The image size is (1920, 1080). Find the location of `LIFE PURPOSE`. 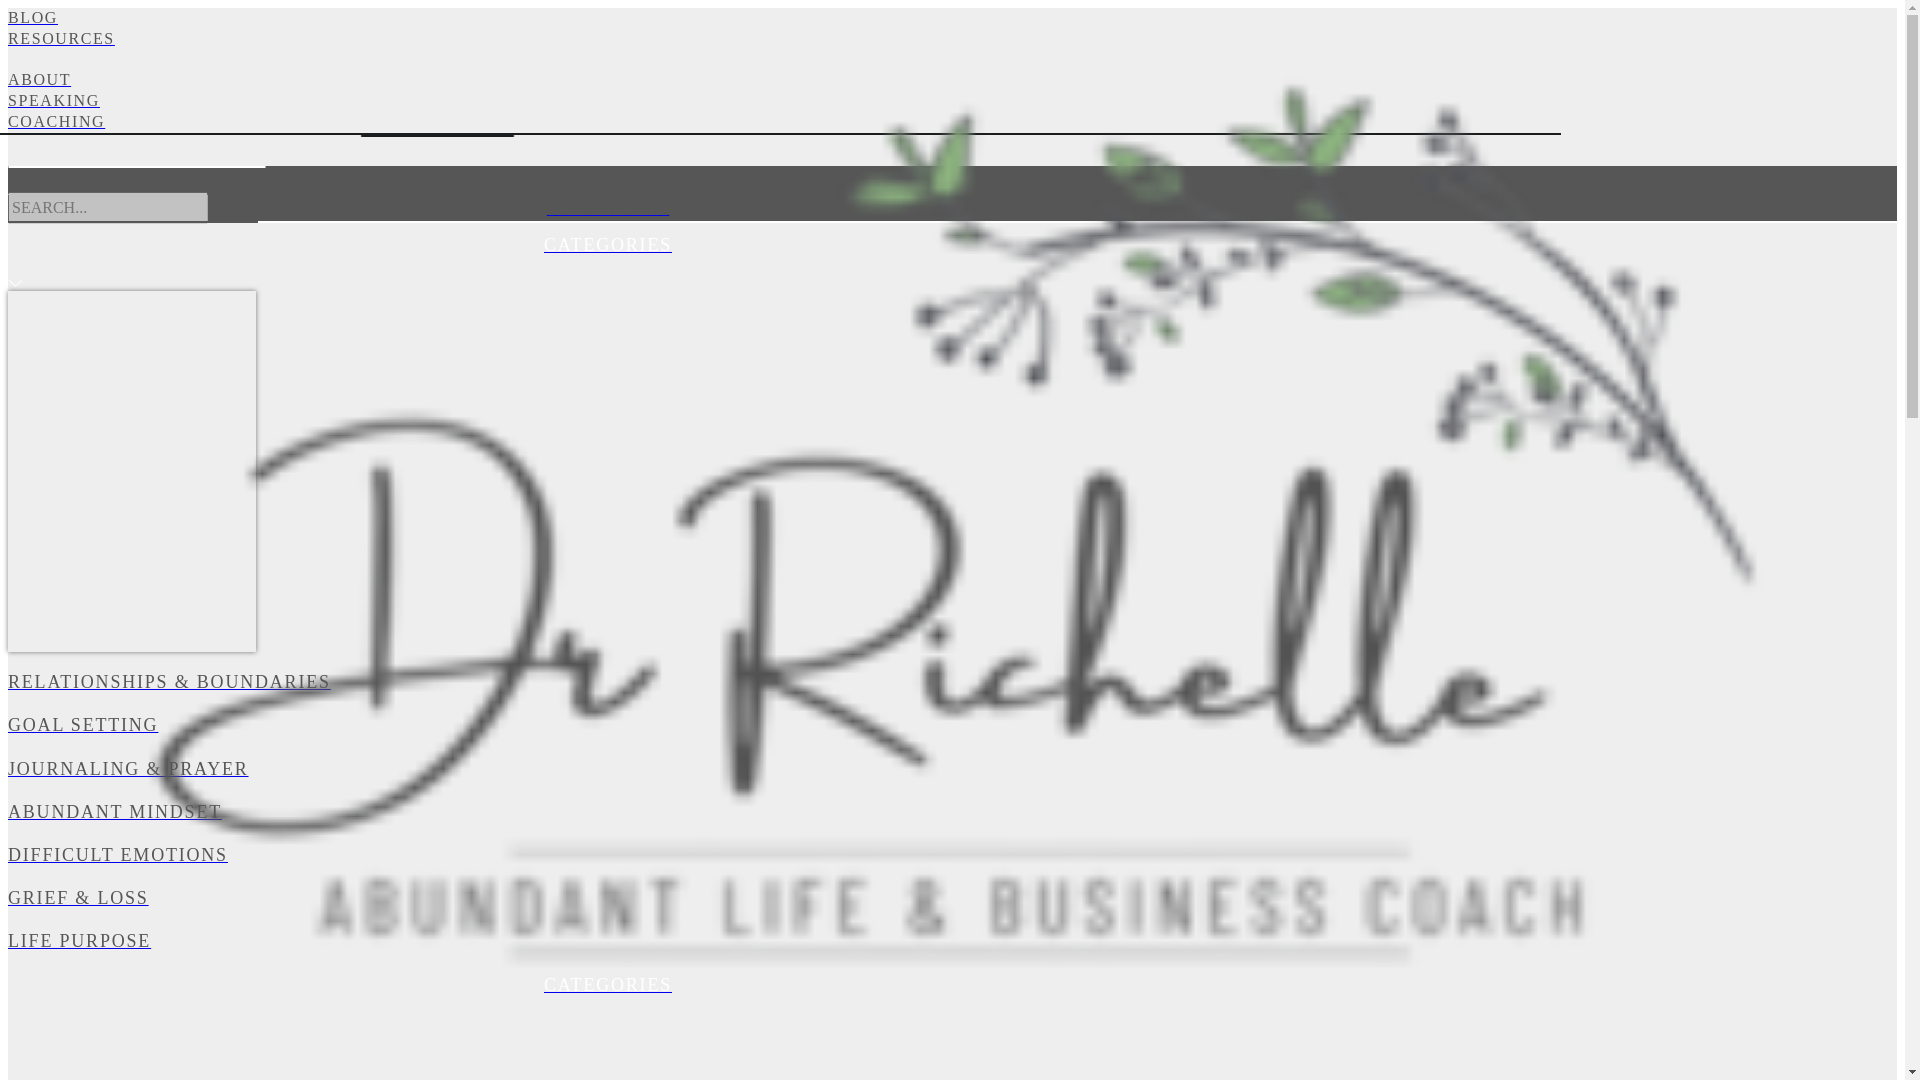

LIFE PURPOSE is located at coordinates (607, 940).